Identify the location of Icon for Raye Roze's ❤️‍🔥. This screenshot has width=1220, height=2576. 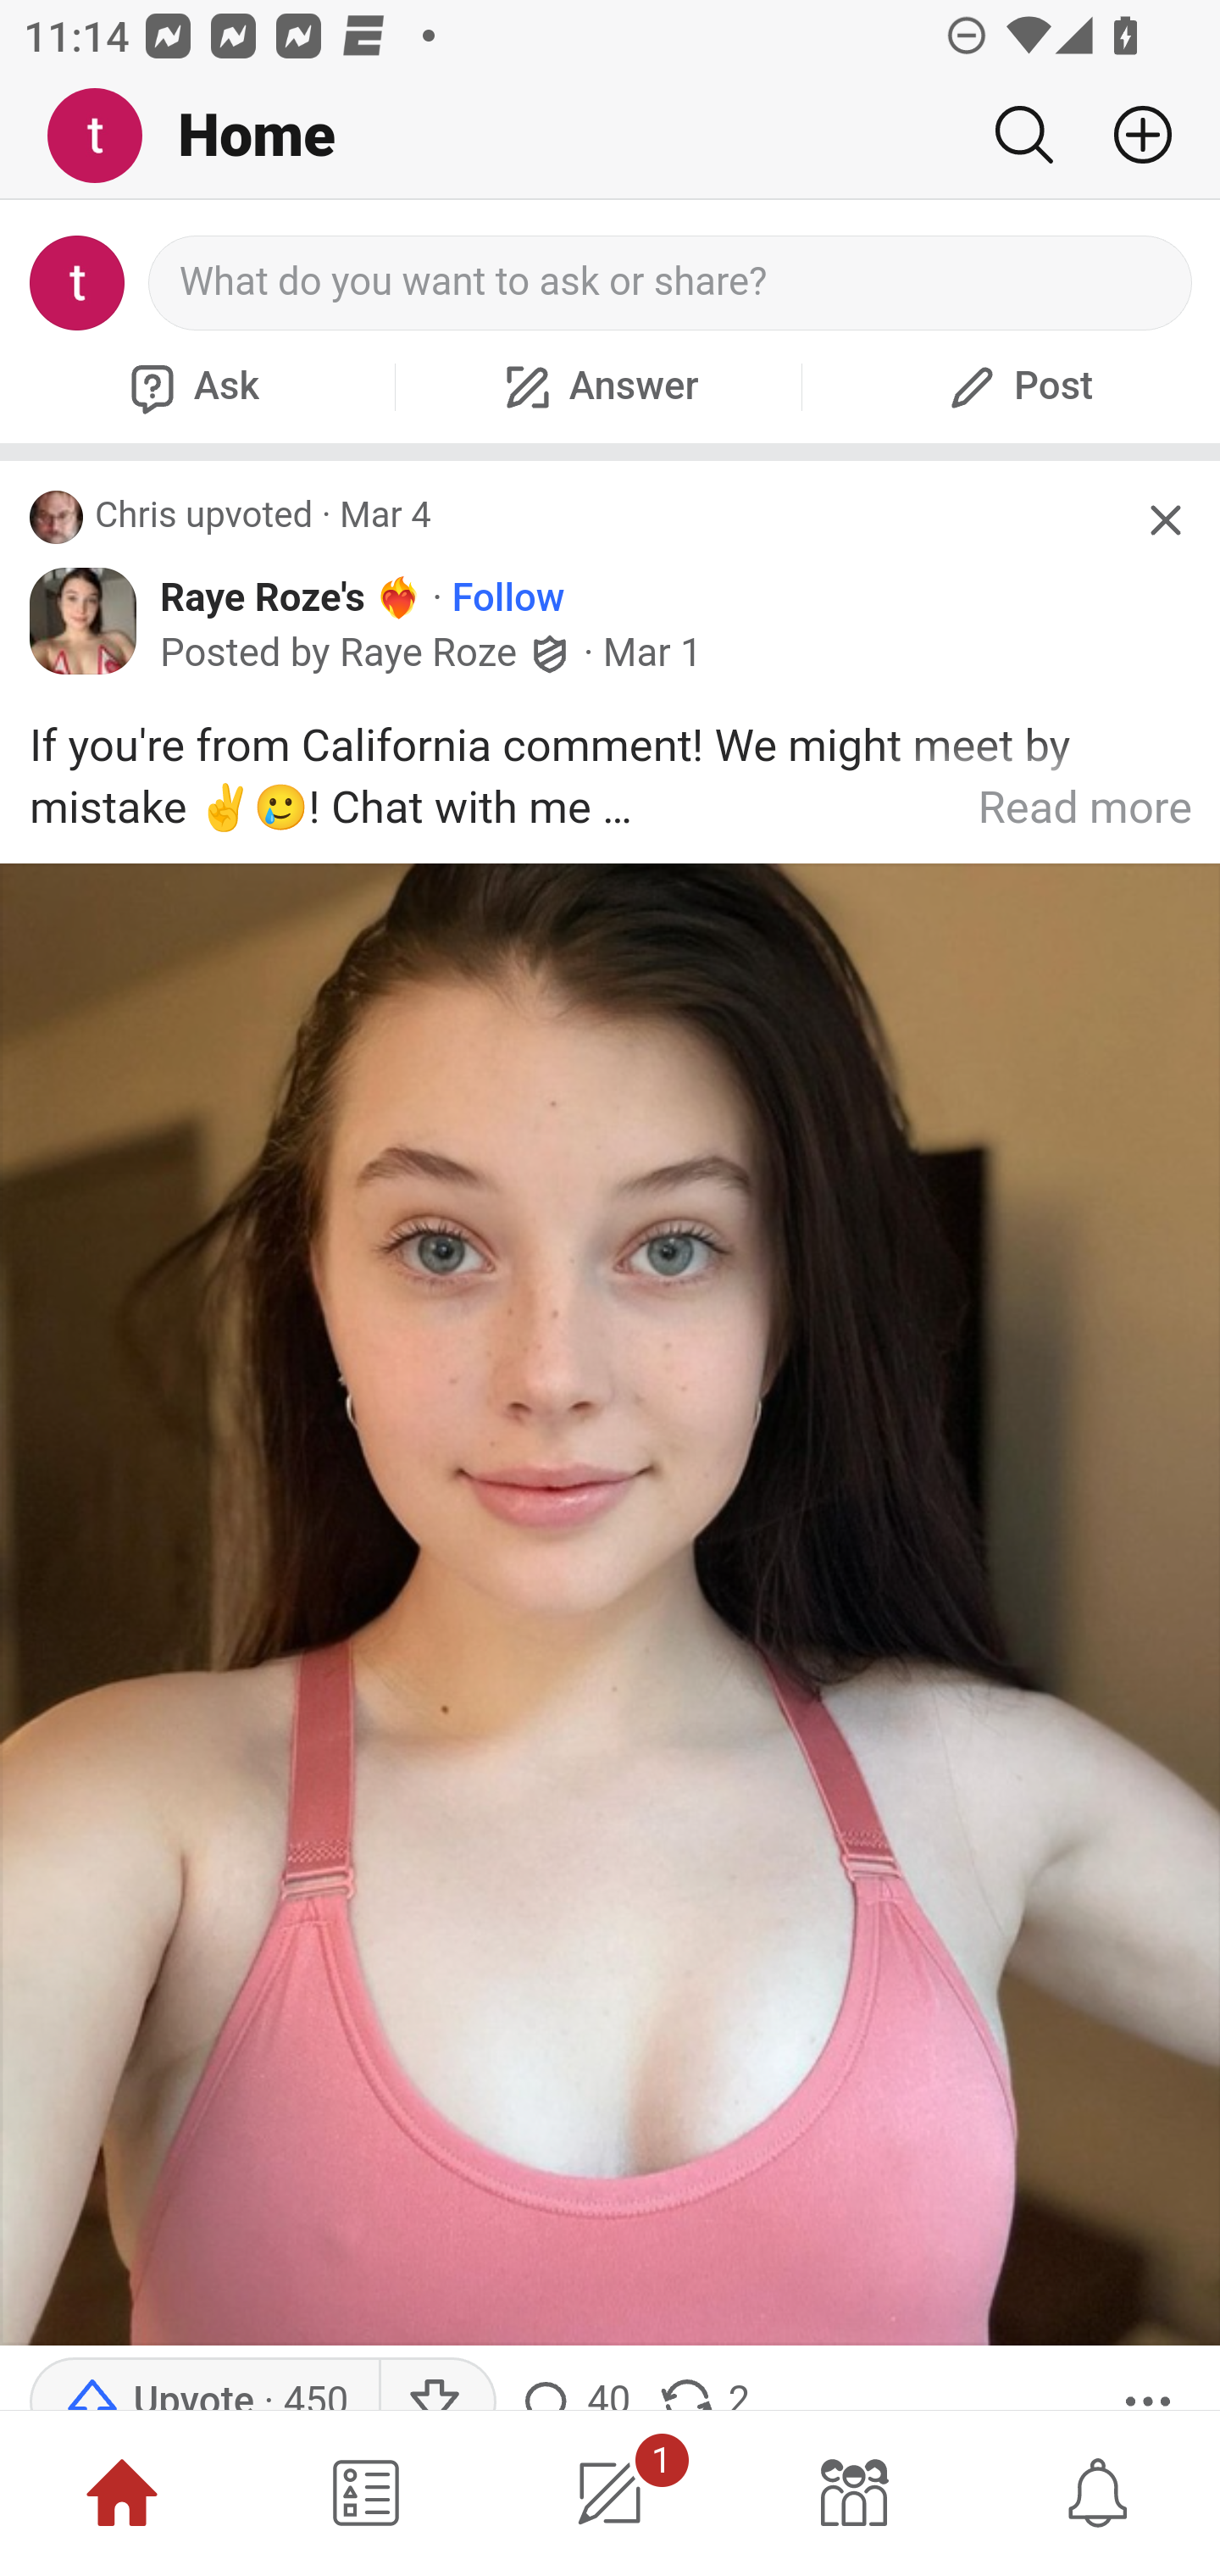
(84, 620).